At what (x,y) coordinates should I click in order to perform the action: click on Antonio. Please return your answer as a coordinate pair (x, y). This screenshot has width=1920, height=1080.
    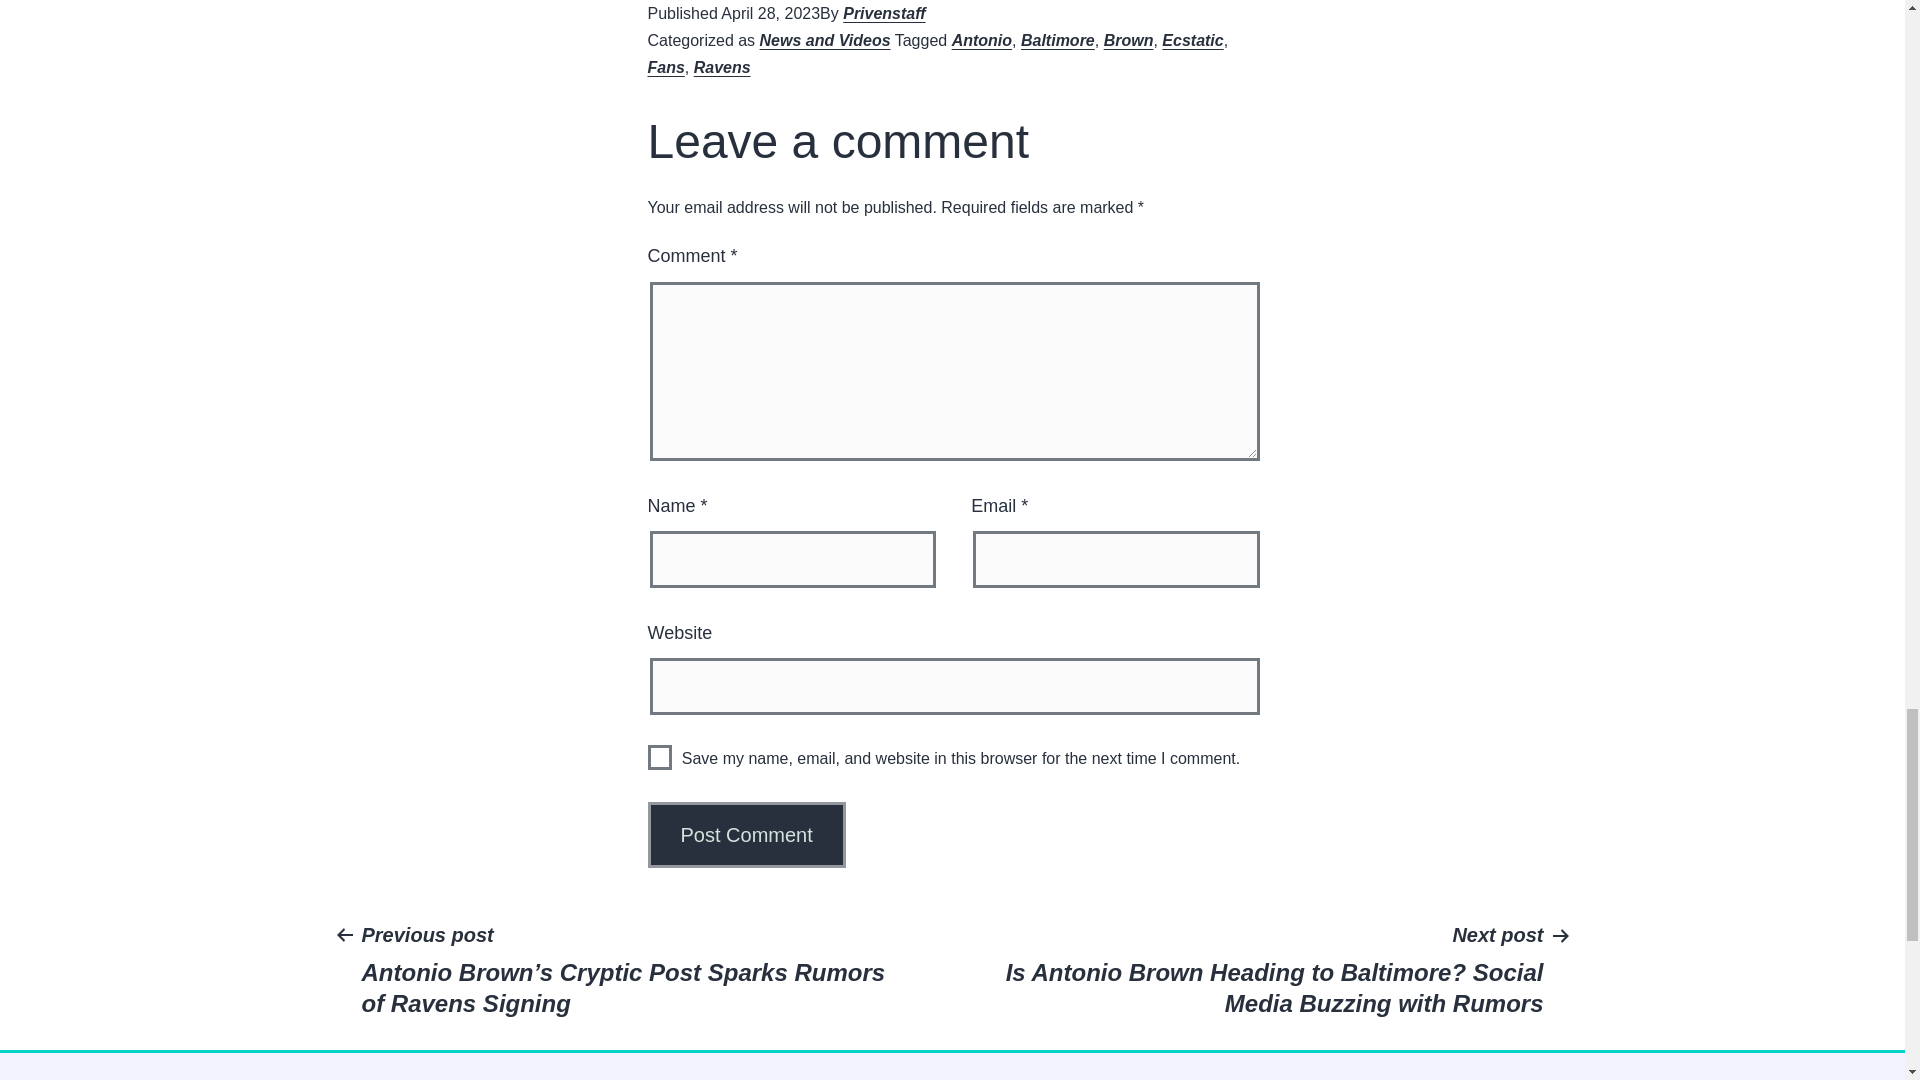
    Looking at the image, I should click on (982, 40).